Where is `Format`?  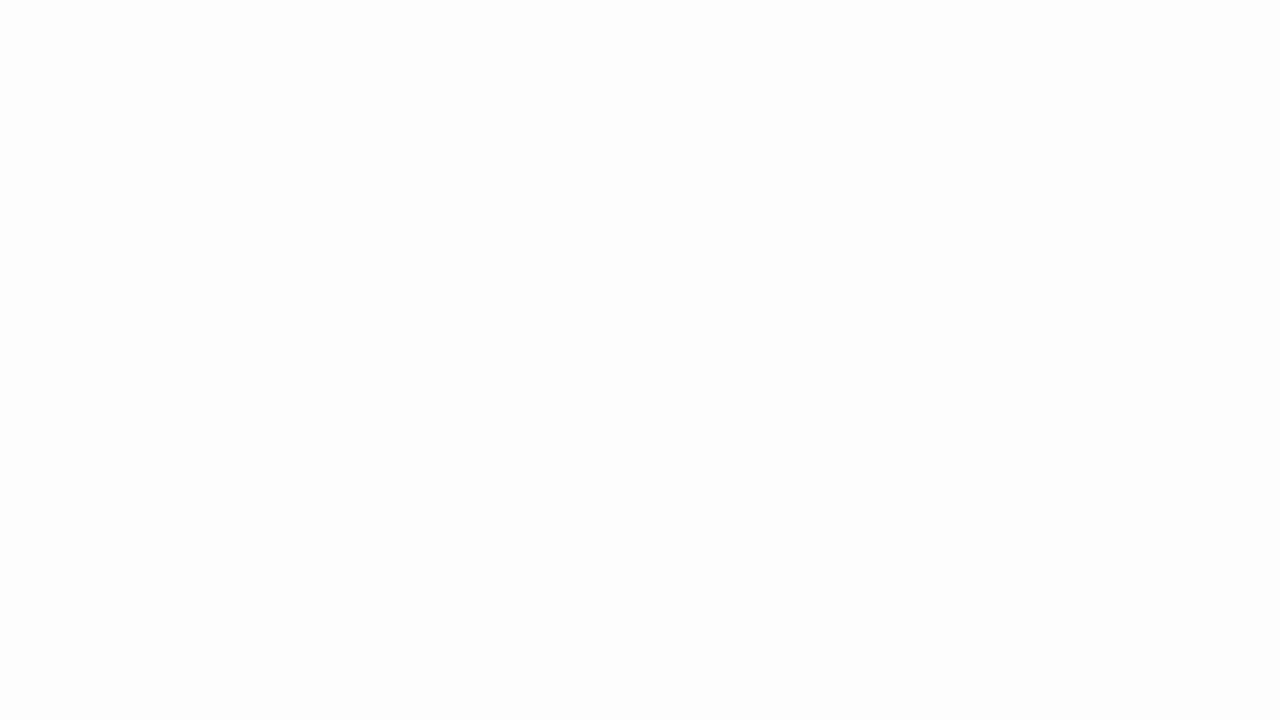 Format is located at coordinates (412, 102).